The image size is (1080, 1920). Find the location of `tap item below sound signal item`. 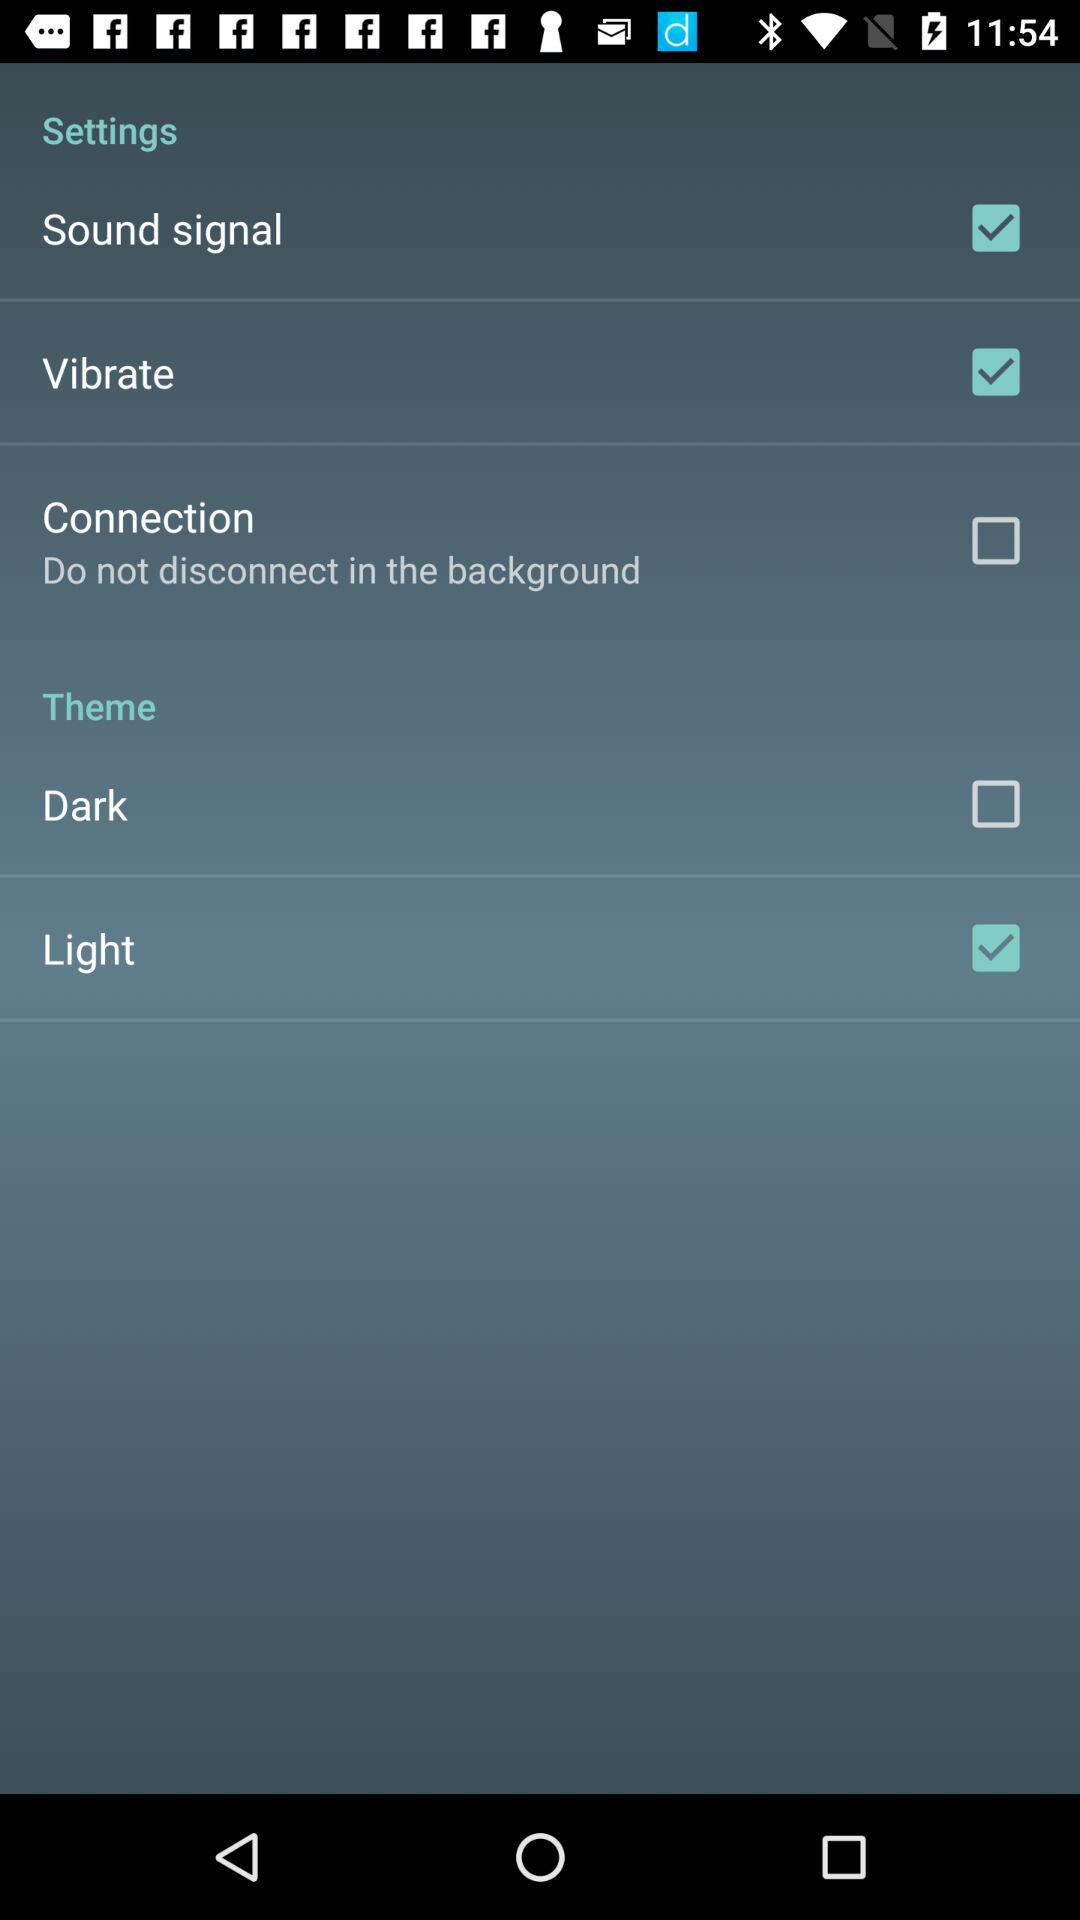

tap item below sound signal item is located at coordinates (108, 372).